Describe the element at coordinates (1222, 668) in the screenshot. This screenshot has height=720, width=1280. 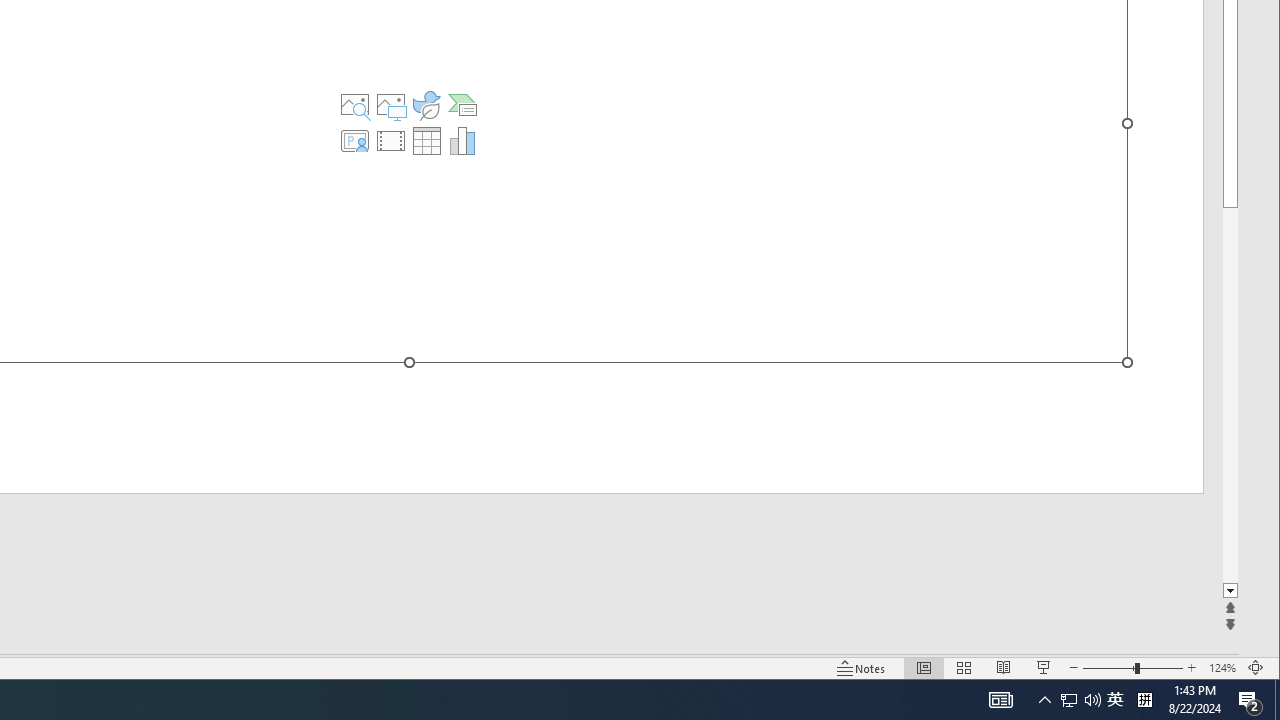
I see `Zoom 124%` at that location.